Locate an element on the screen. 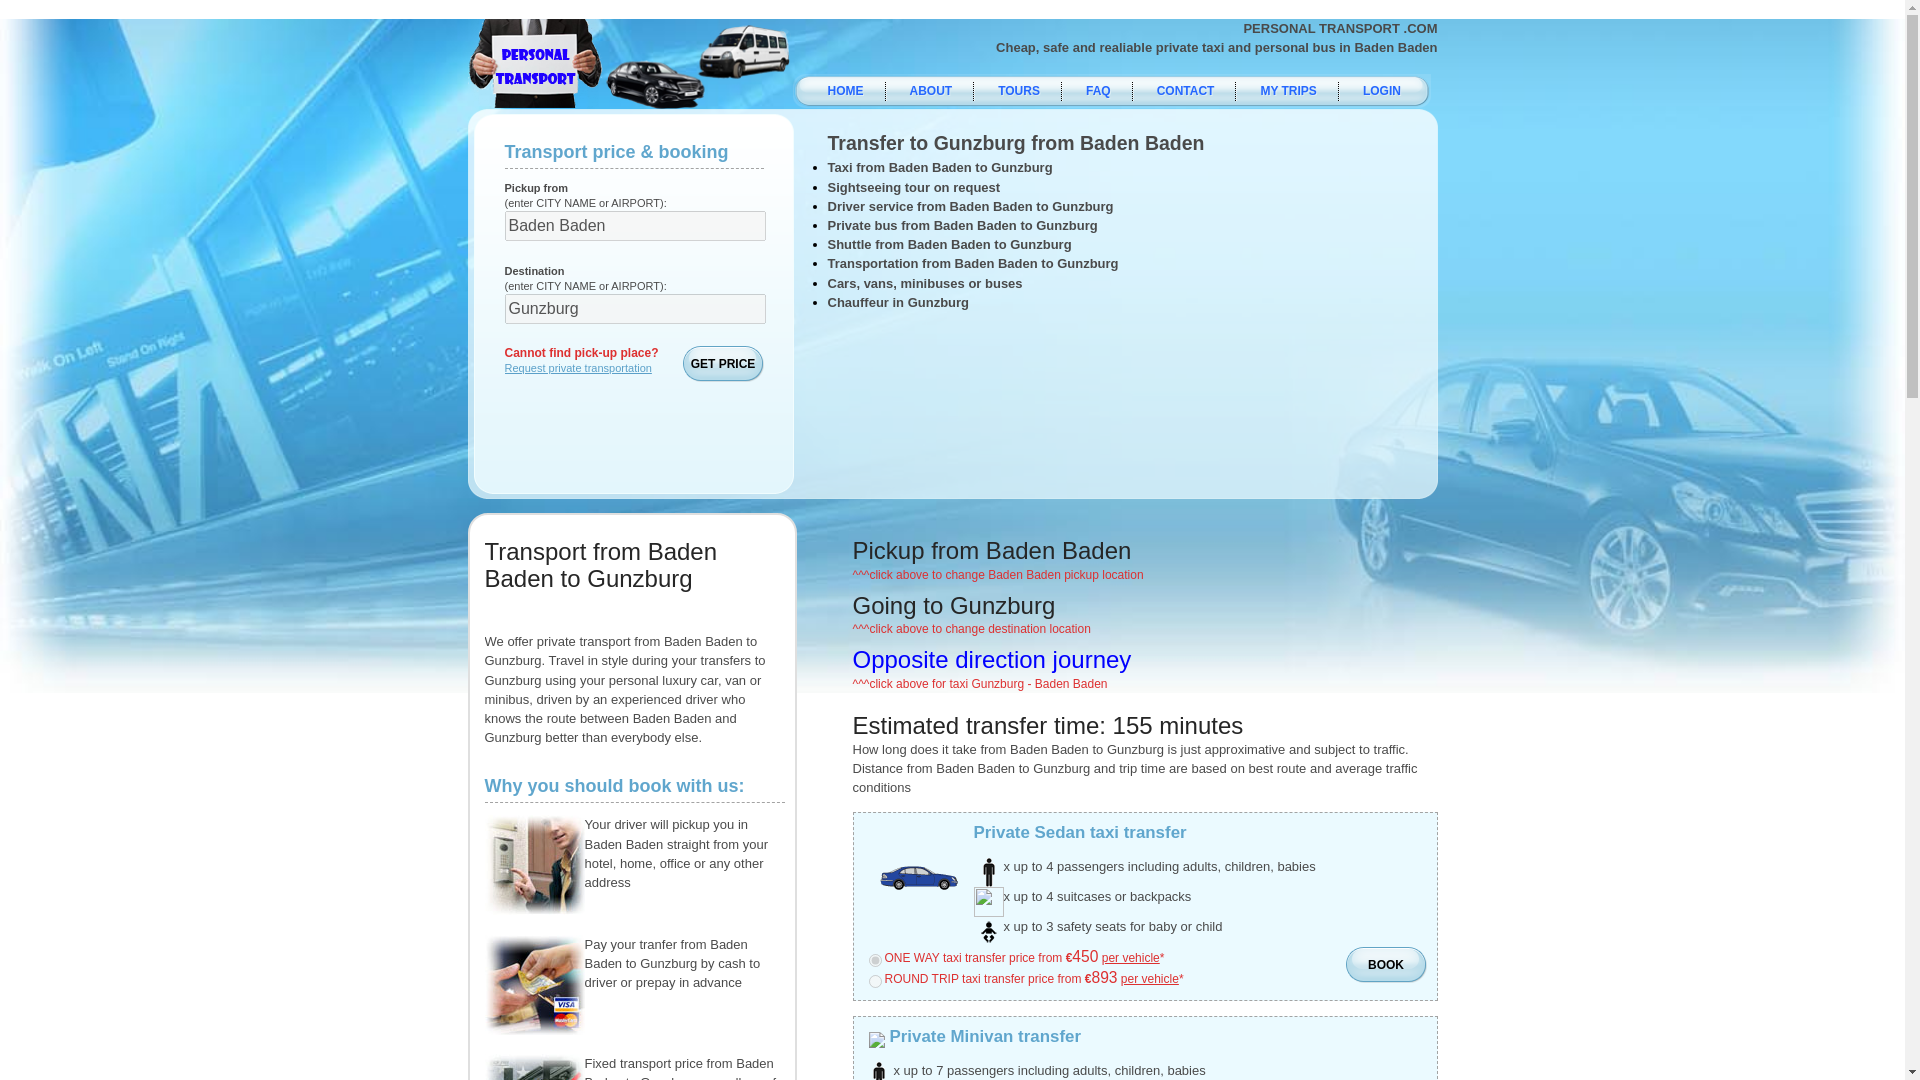 The height and width of the screenshot is (1080, 1920). ABOUT is located at coordinates (928, 94).